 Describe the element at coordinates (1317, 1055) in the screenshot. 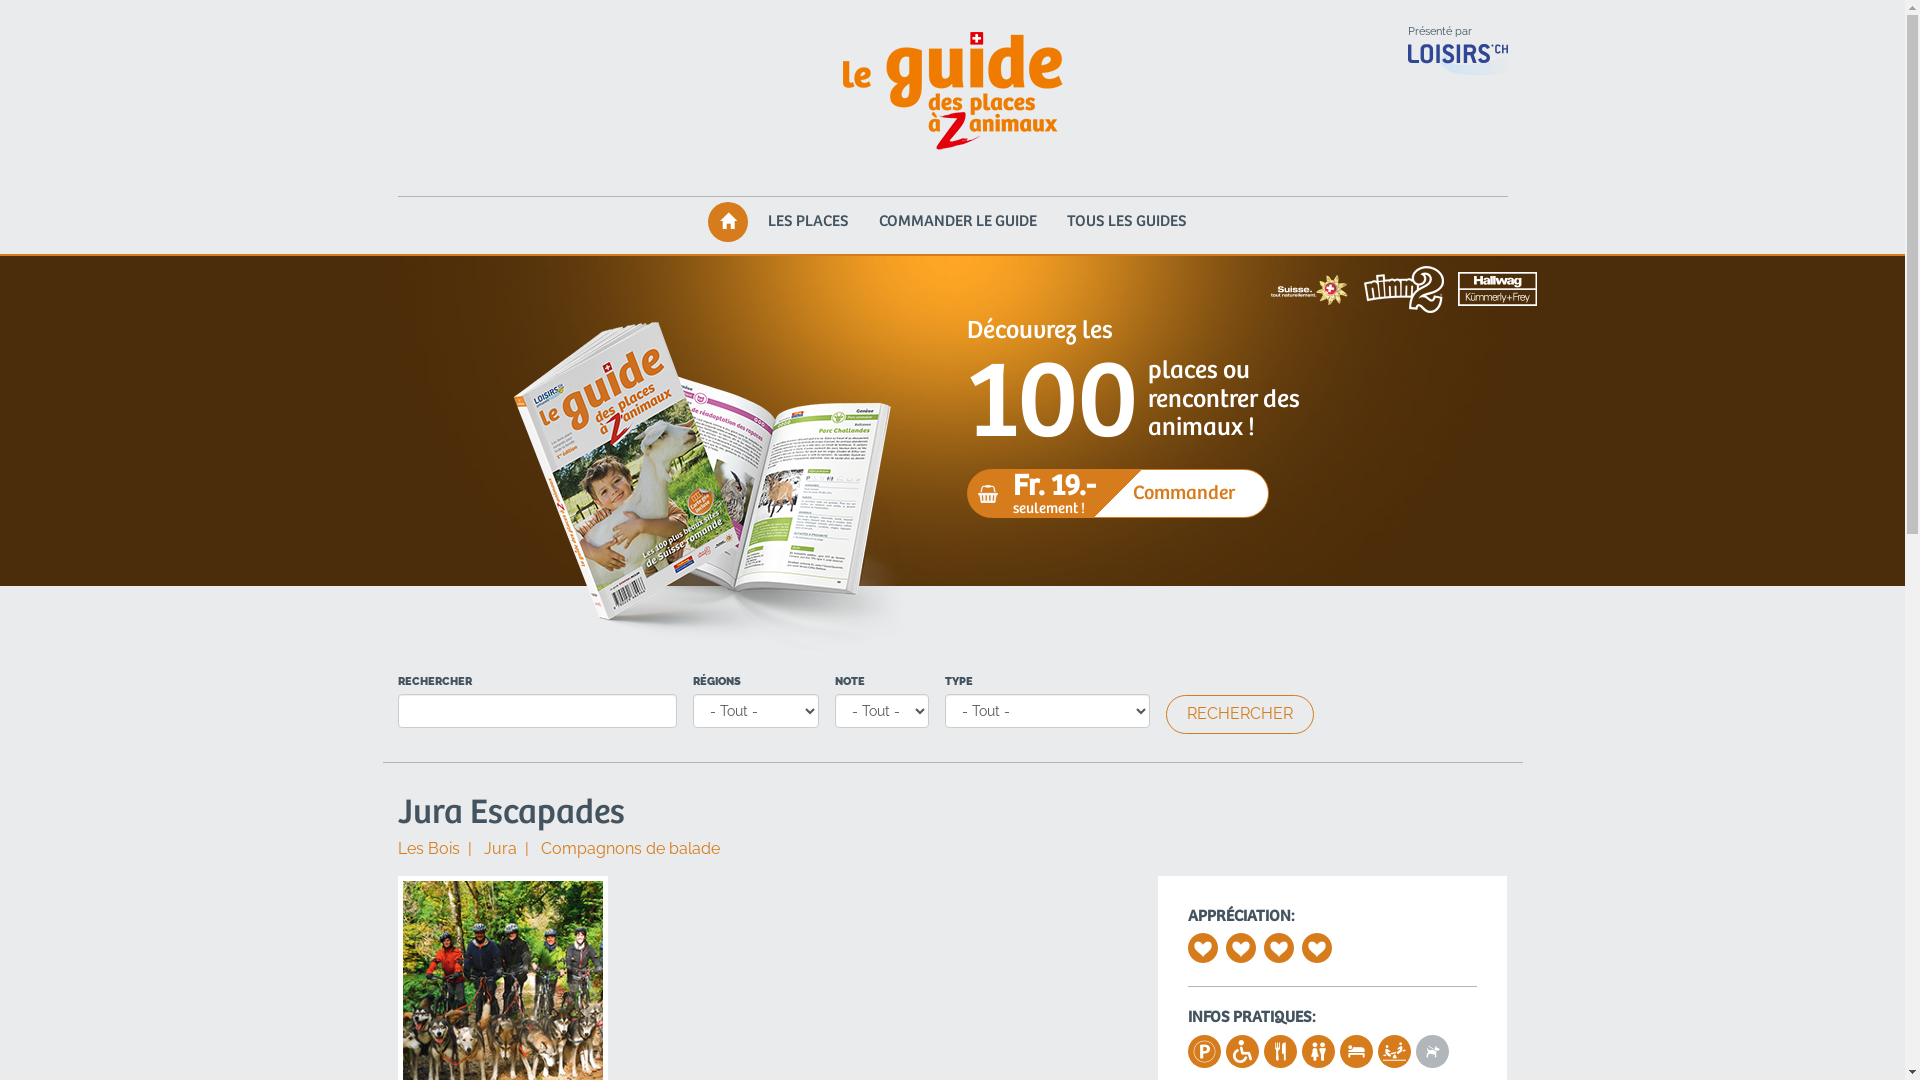

I see `Toilettes disponibles` at that location.